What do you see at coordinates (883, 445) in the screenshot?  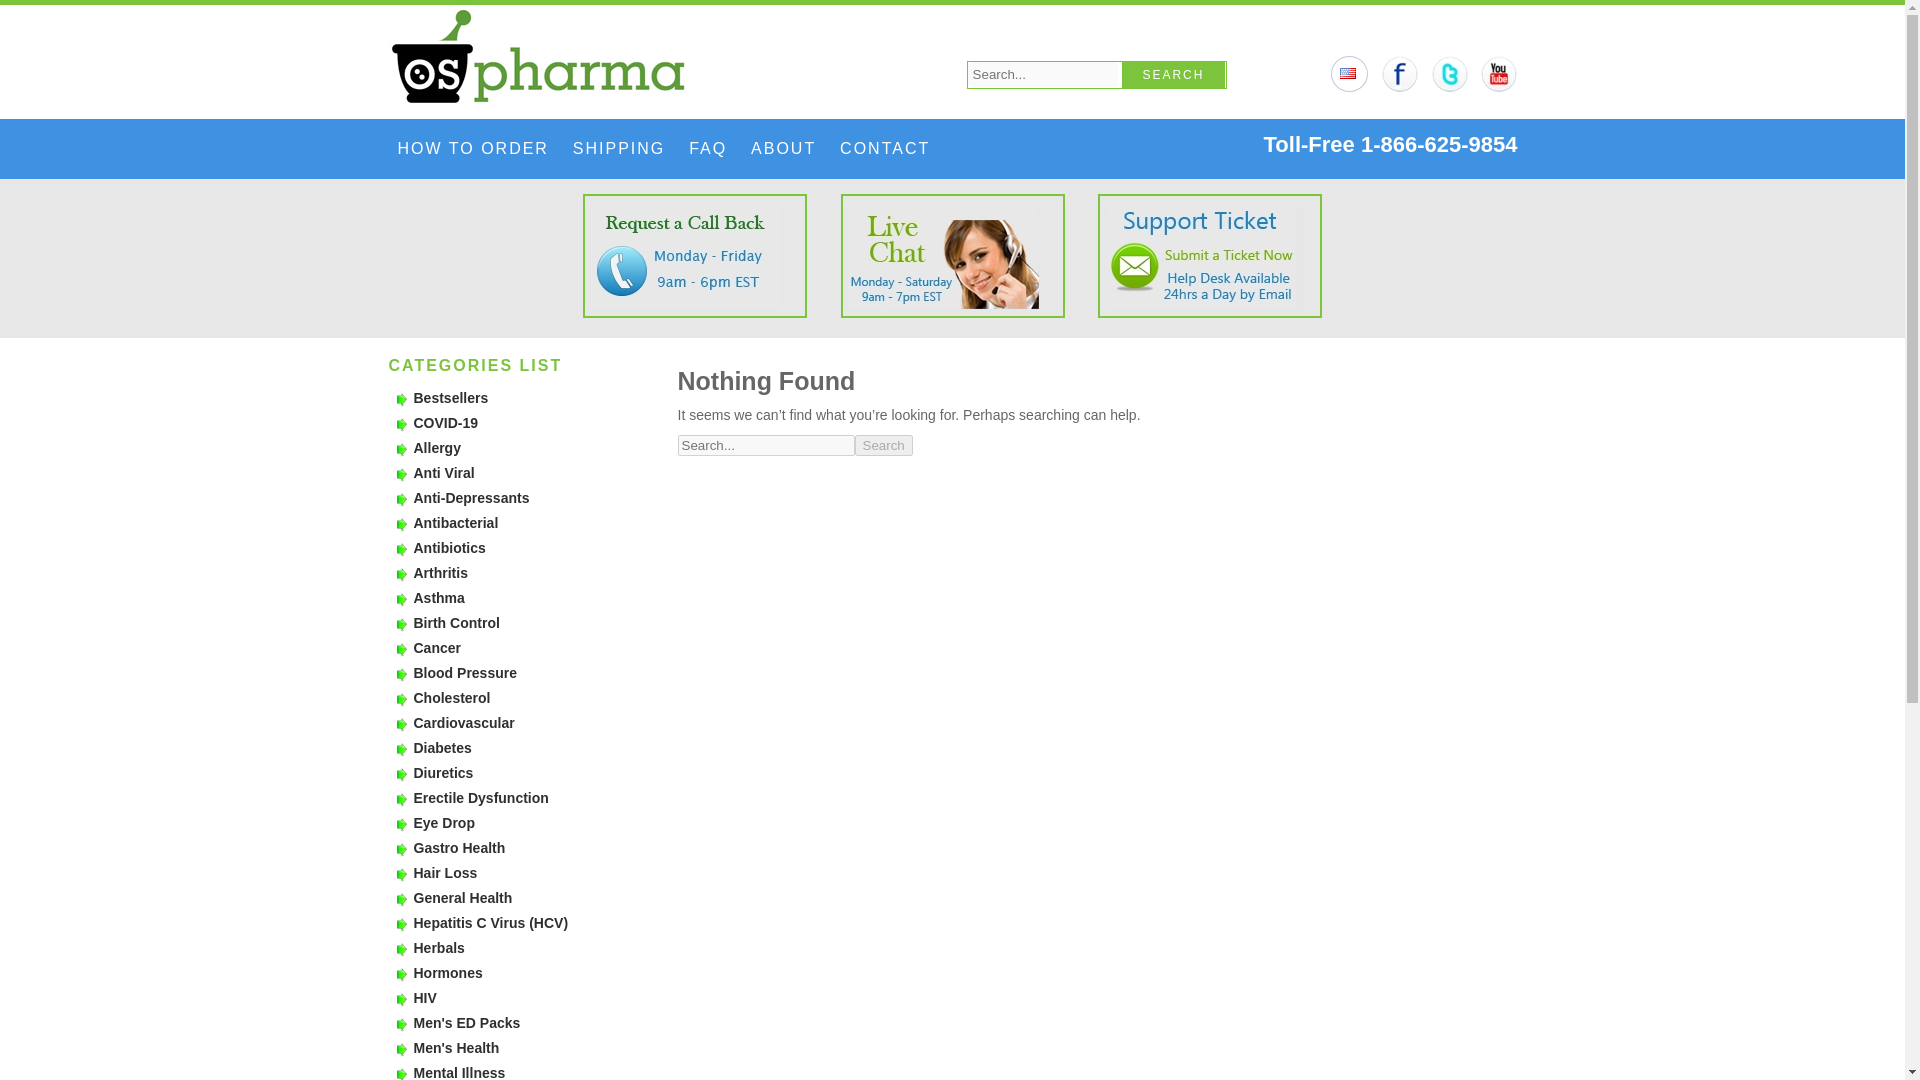 I see `Search` at bounding box center [883, 445].